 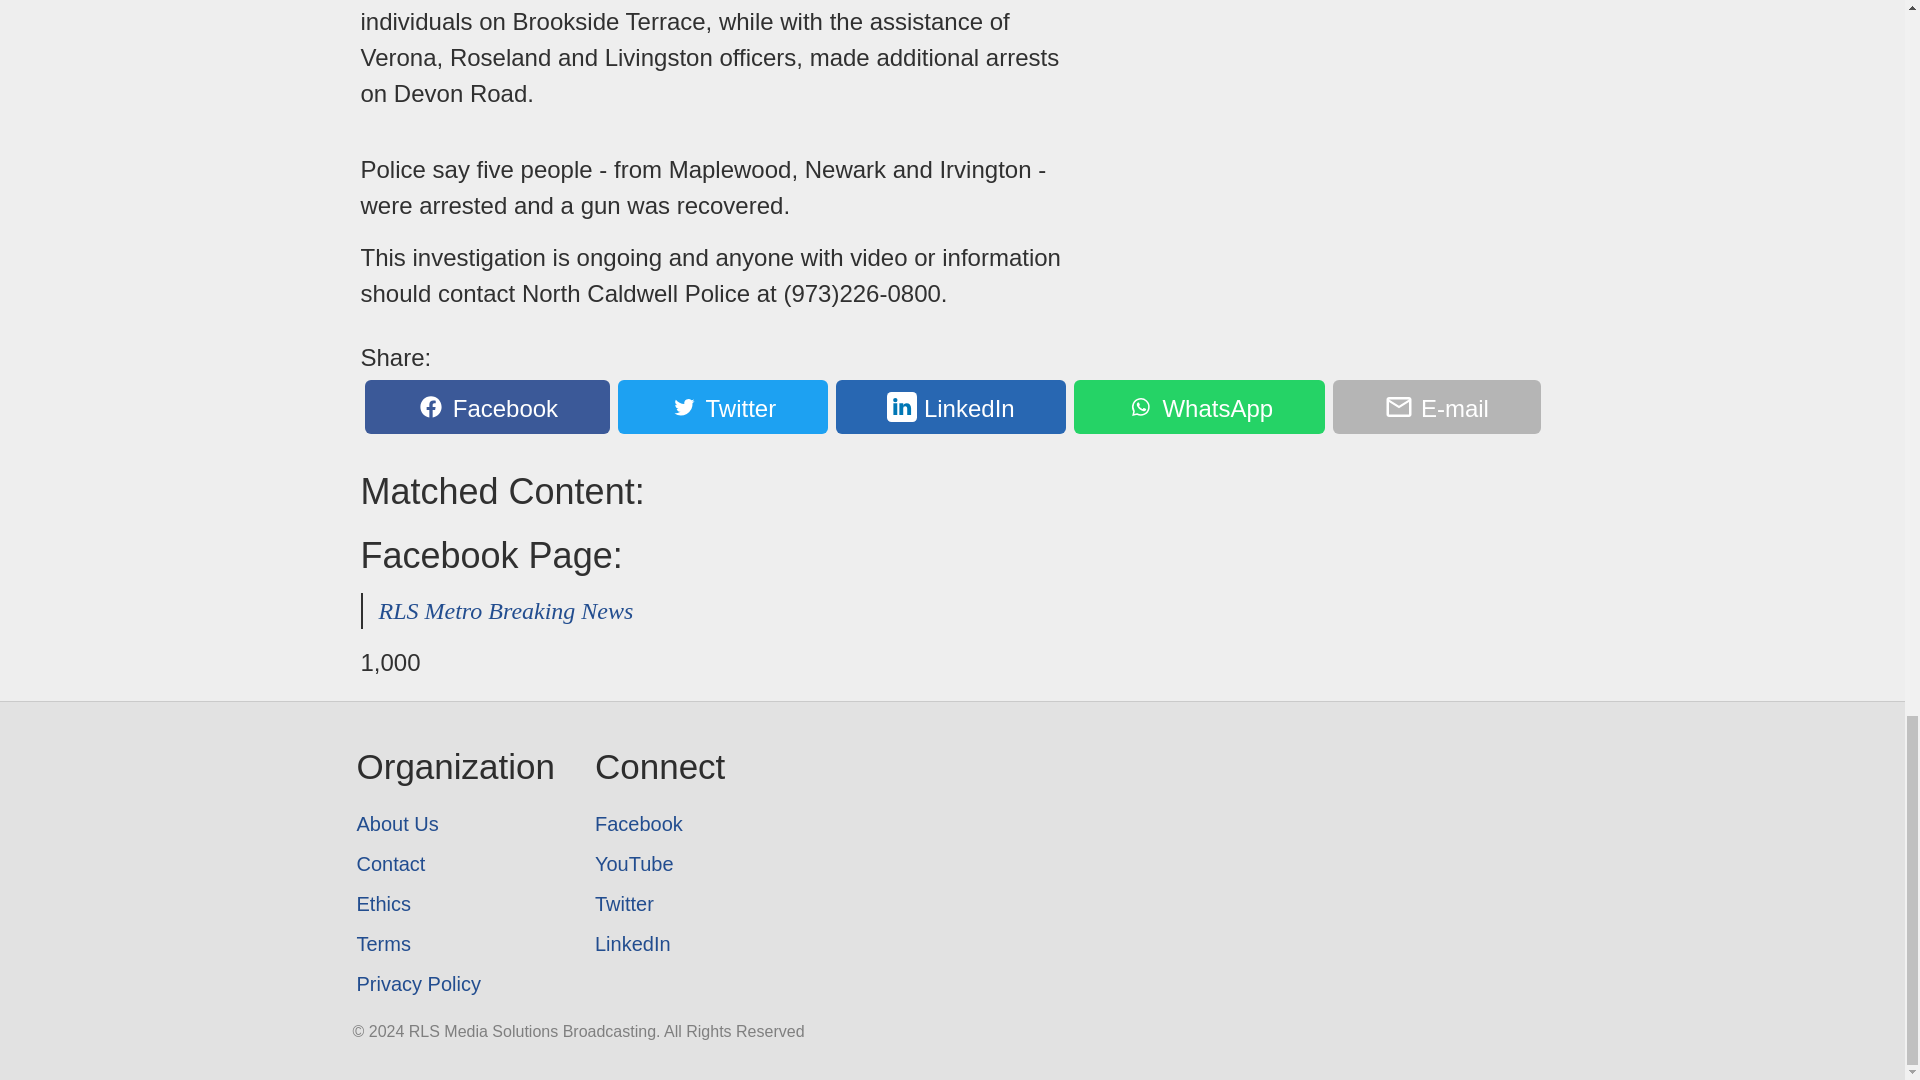 What do you see at coordinates (660, 904) in the screenshot?
I see `Twitter` at bounding box center [660, 904].